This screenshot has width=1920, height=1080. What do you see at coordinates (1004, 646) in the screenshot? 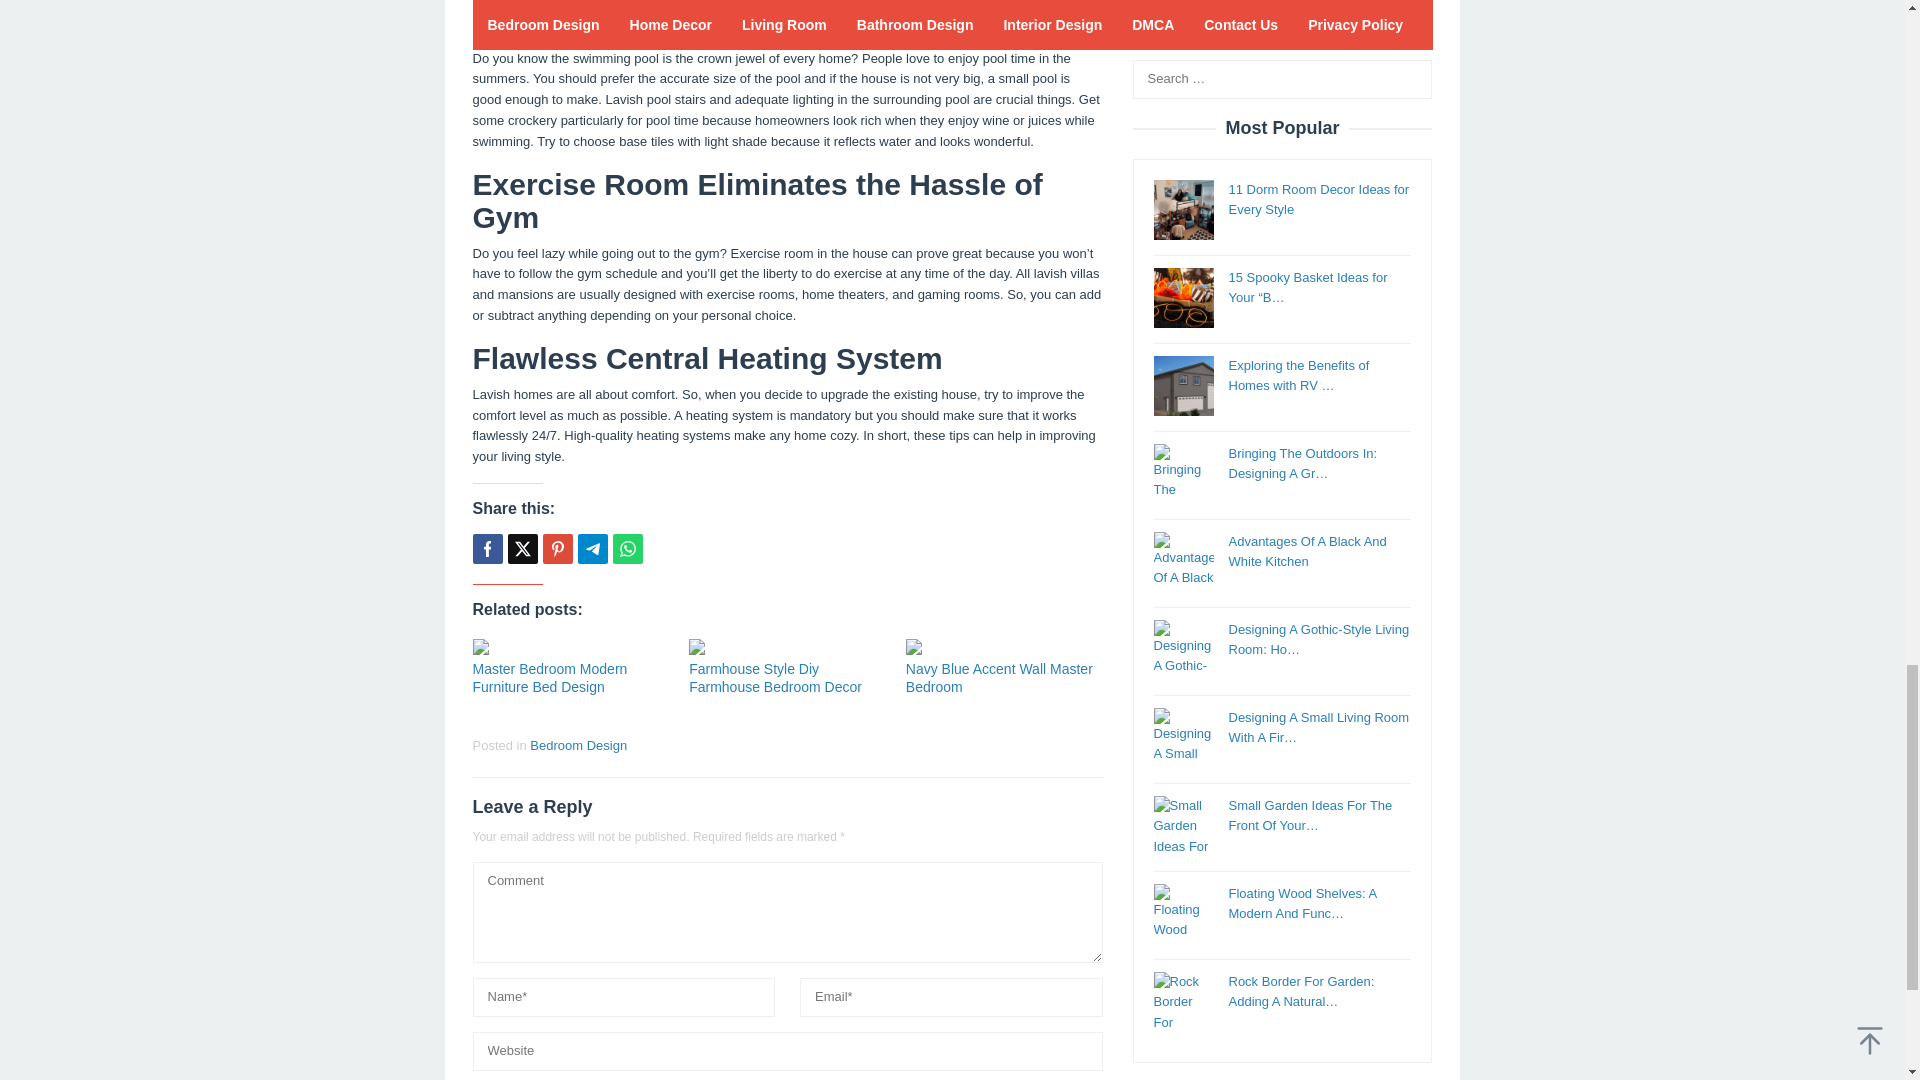
I see `Permalink to: Navy Blue Accent Wall Master Bedroom` at bounding box center [1004, 646].